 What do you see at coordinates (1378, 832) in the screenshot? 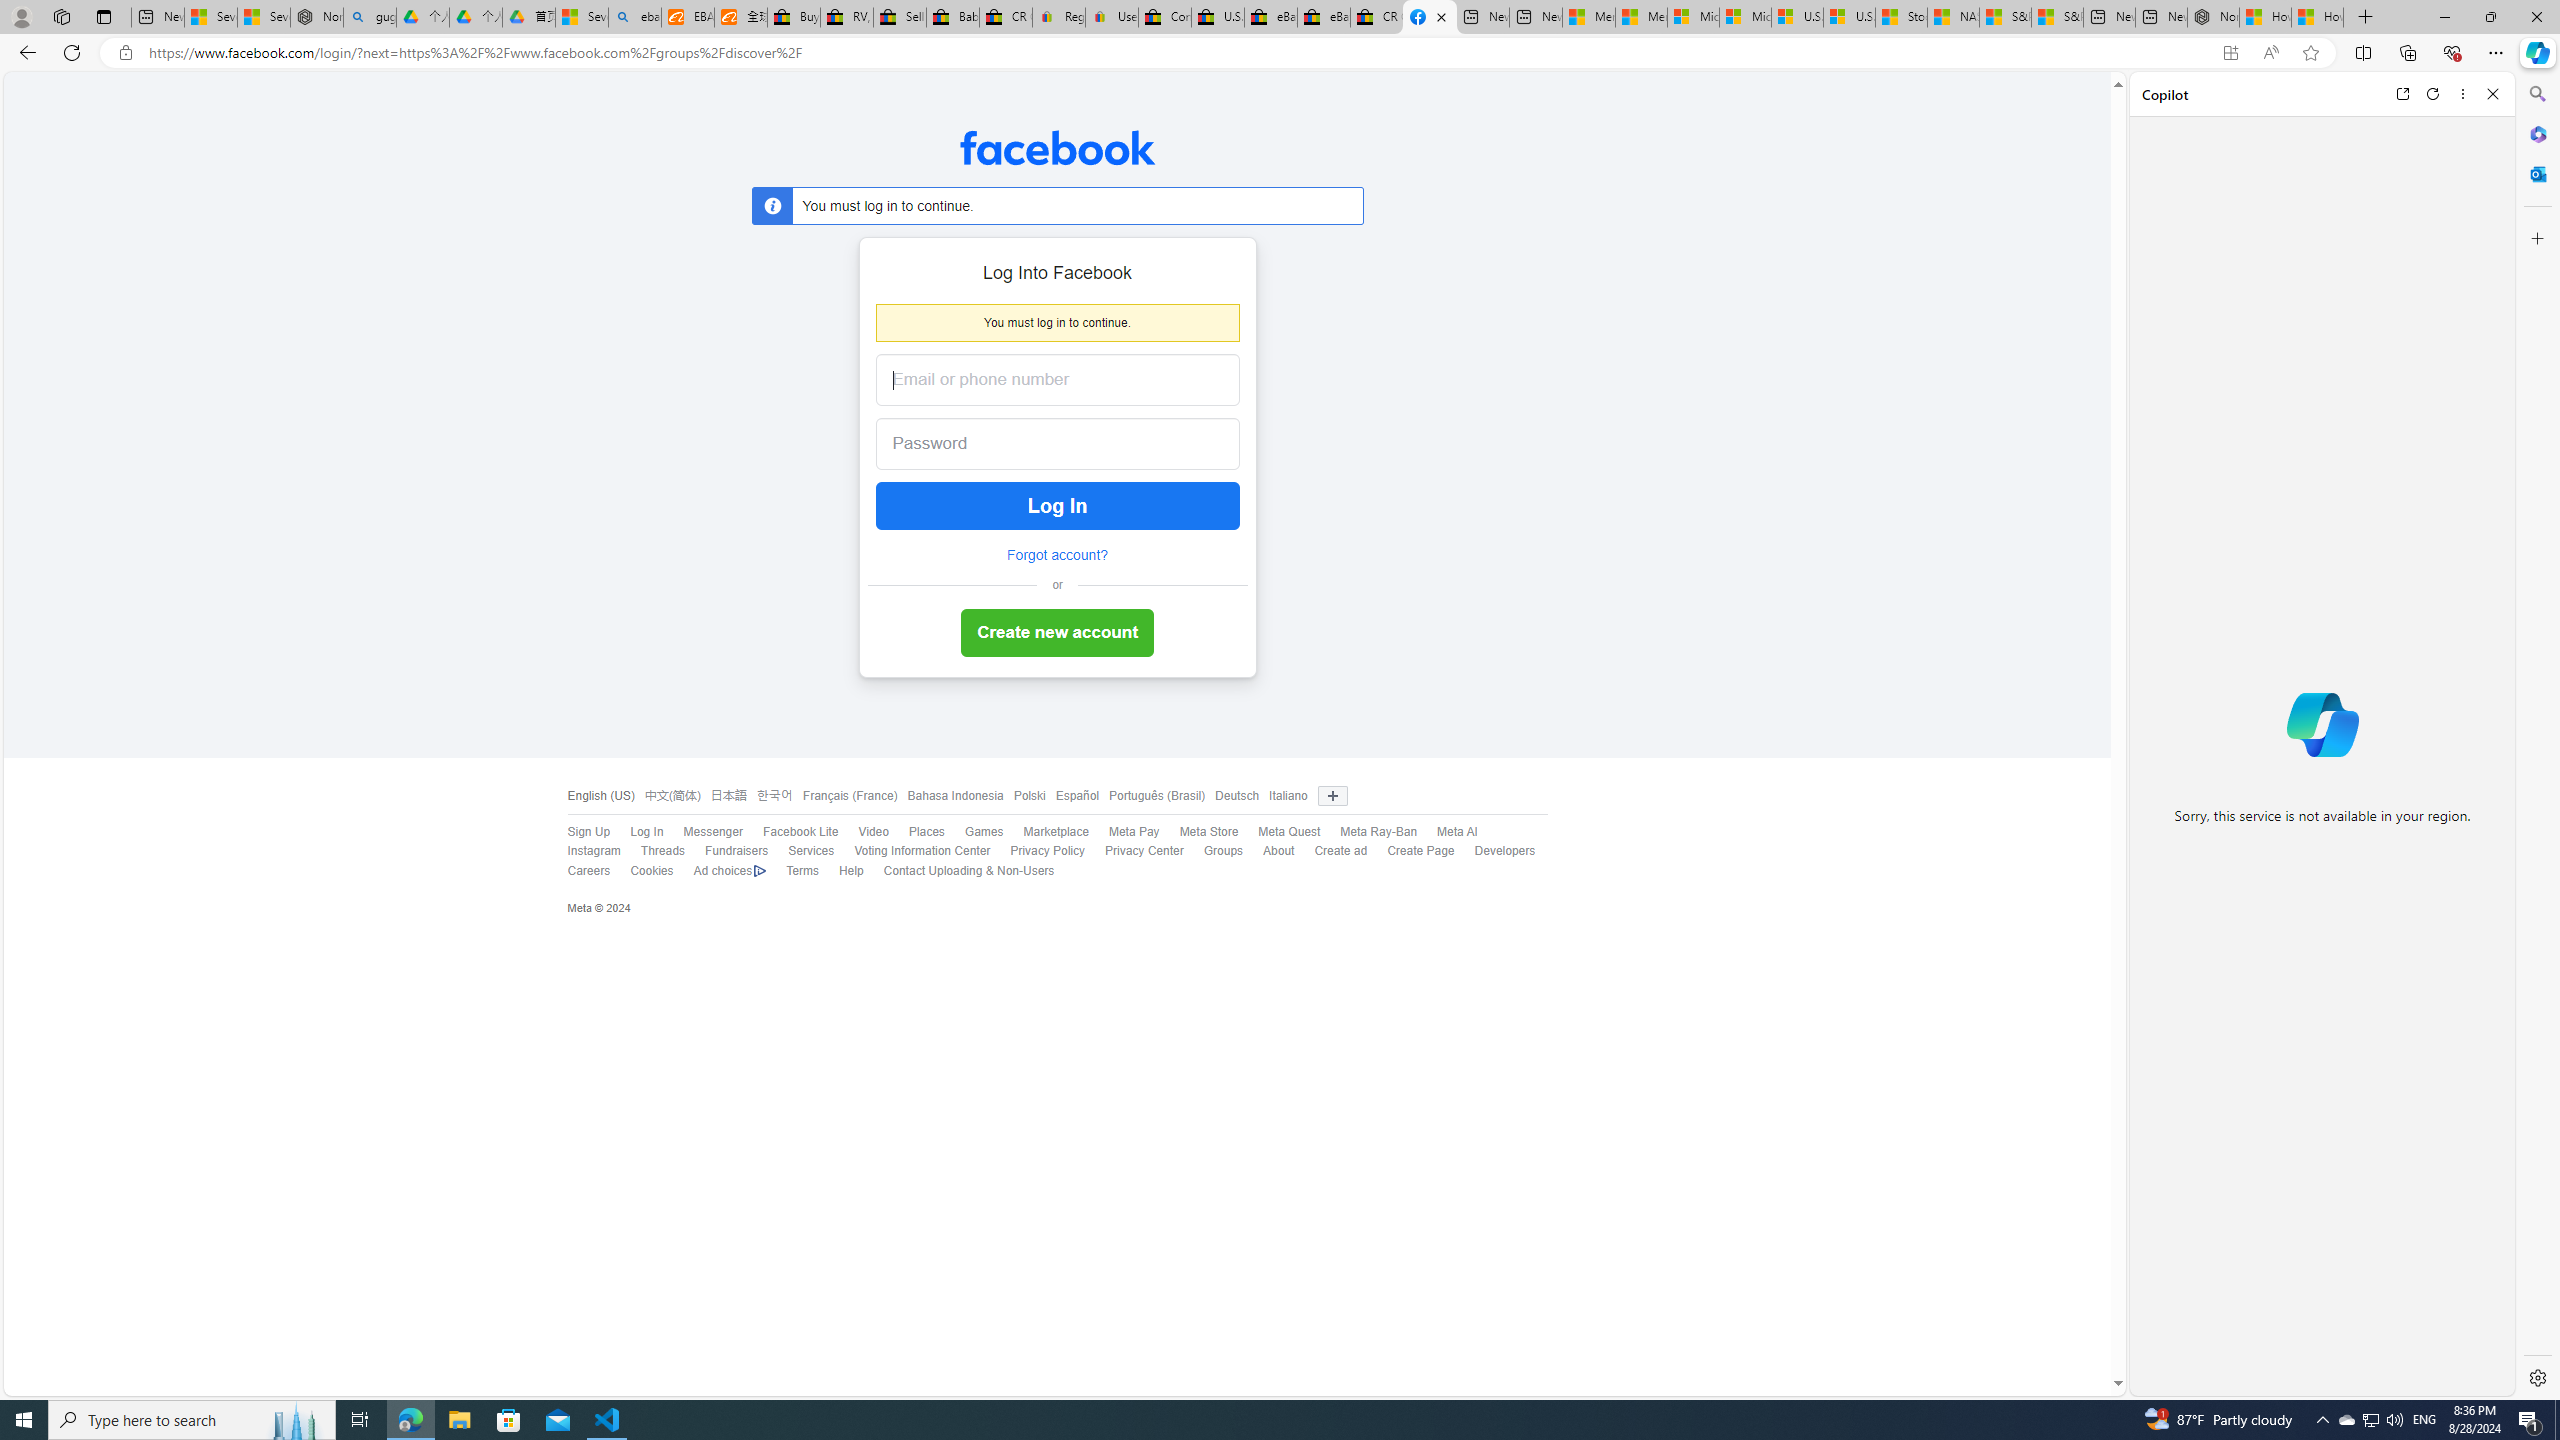
I see `Meta Ray-Ban` at bounding box center [1378, 832].